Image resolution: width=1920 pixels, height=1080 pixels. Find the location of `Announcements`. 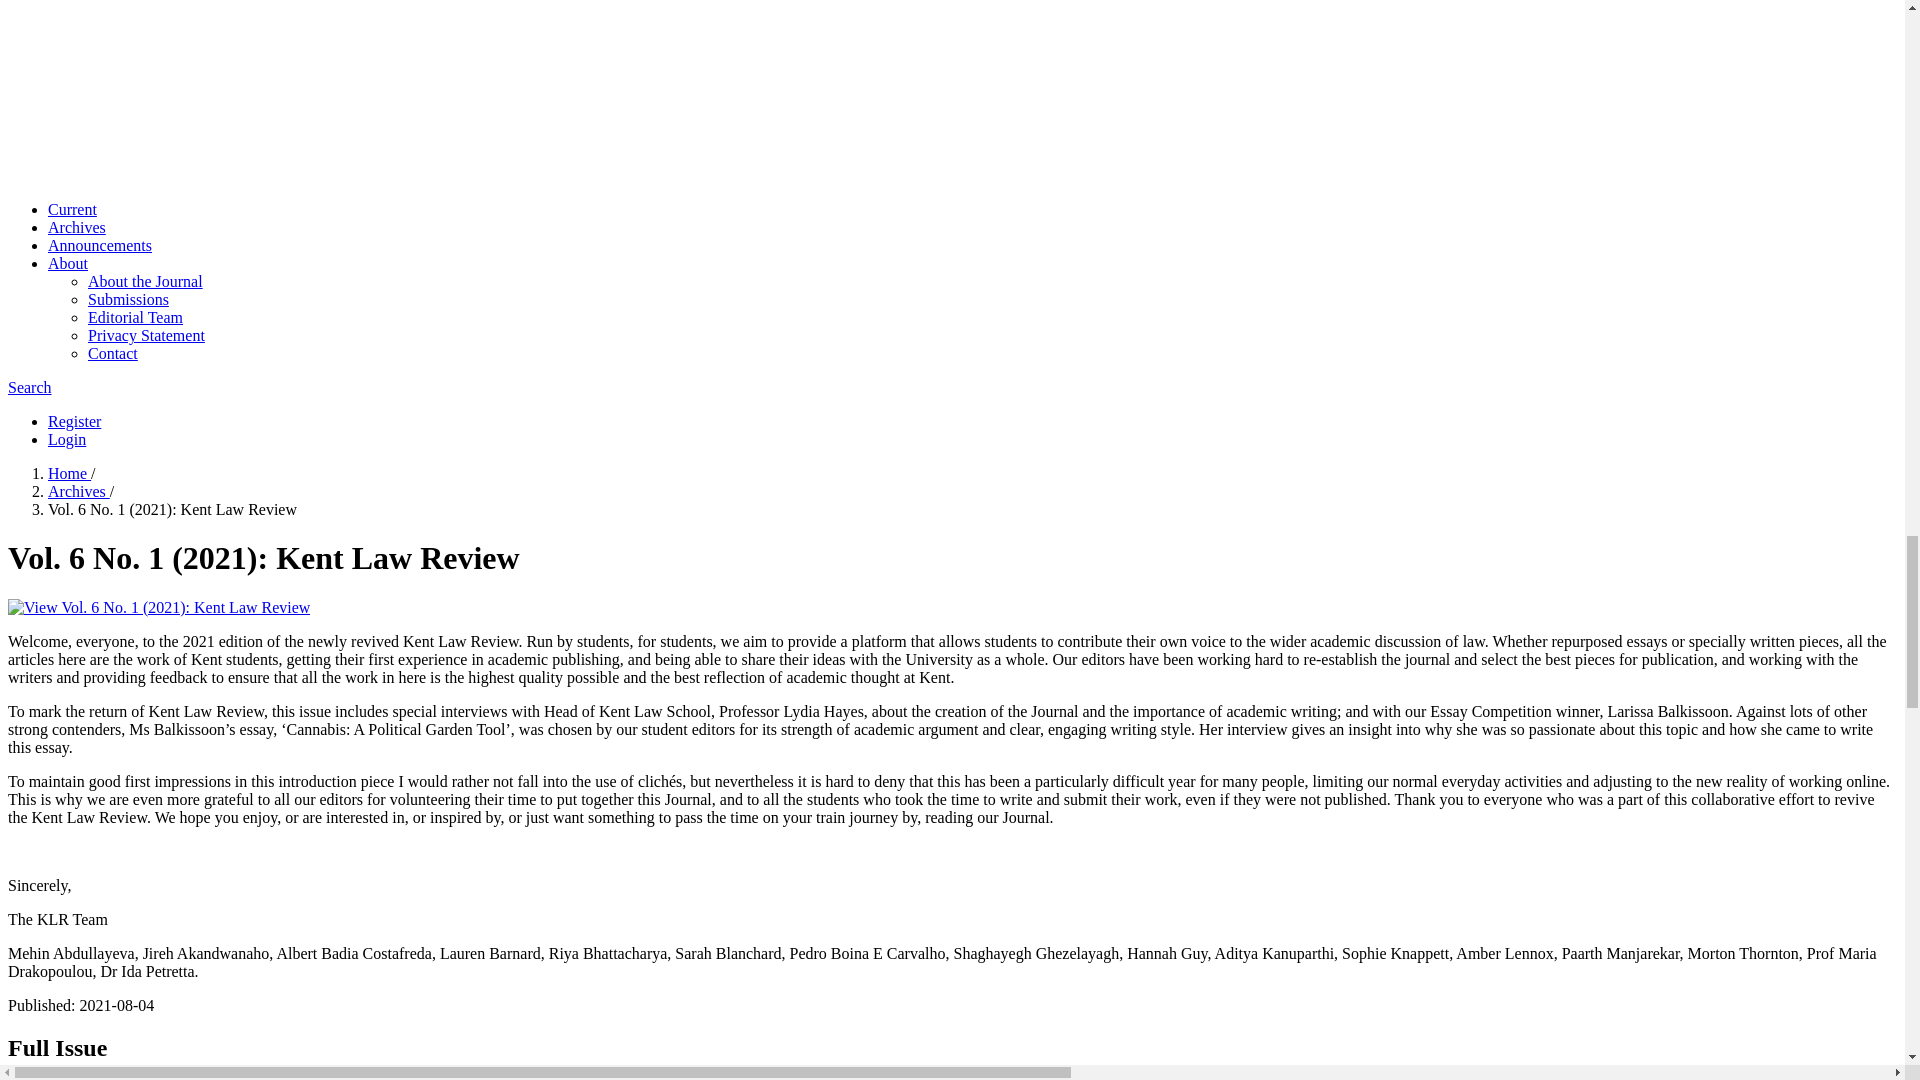

Announcements is located at coordinates (100, 244).